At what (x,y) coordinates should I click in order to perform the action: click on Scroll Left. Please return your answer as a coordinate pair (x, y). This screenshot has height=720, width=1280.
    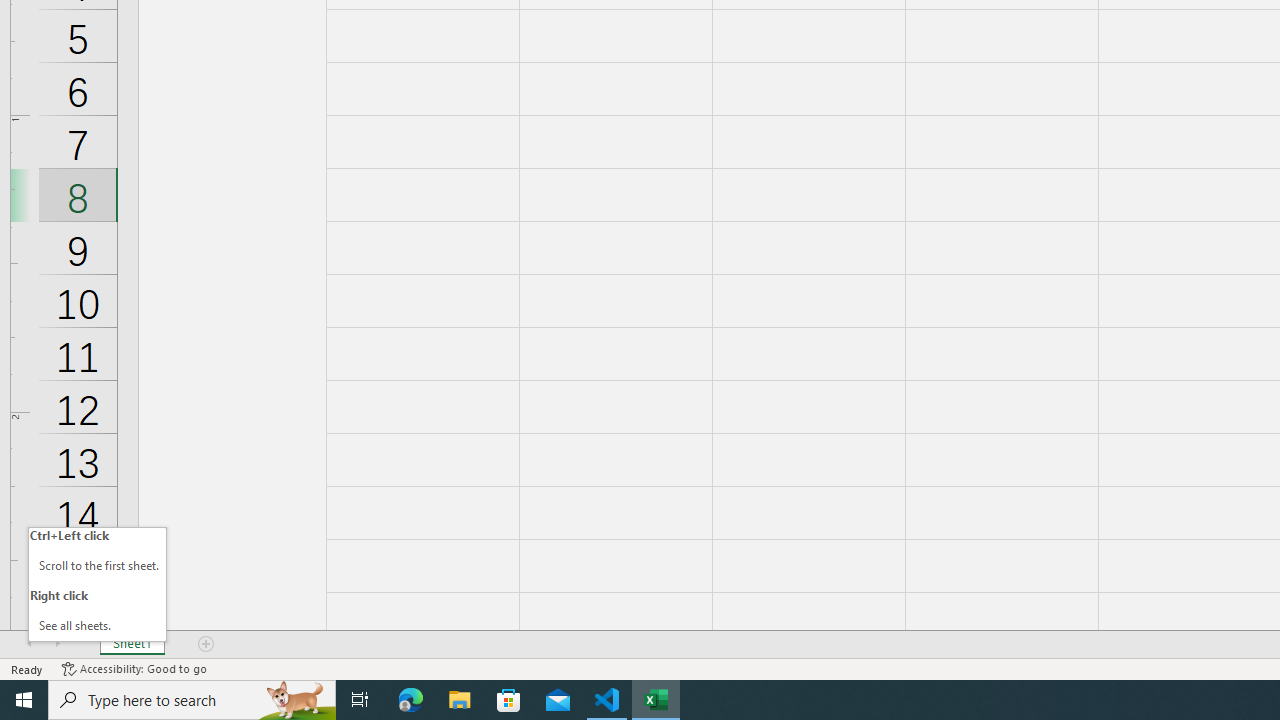
    Looking at the image, I should click on (29, 644).